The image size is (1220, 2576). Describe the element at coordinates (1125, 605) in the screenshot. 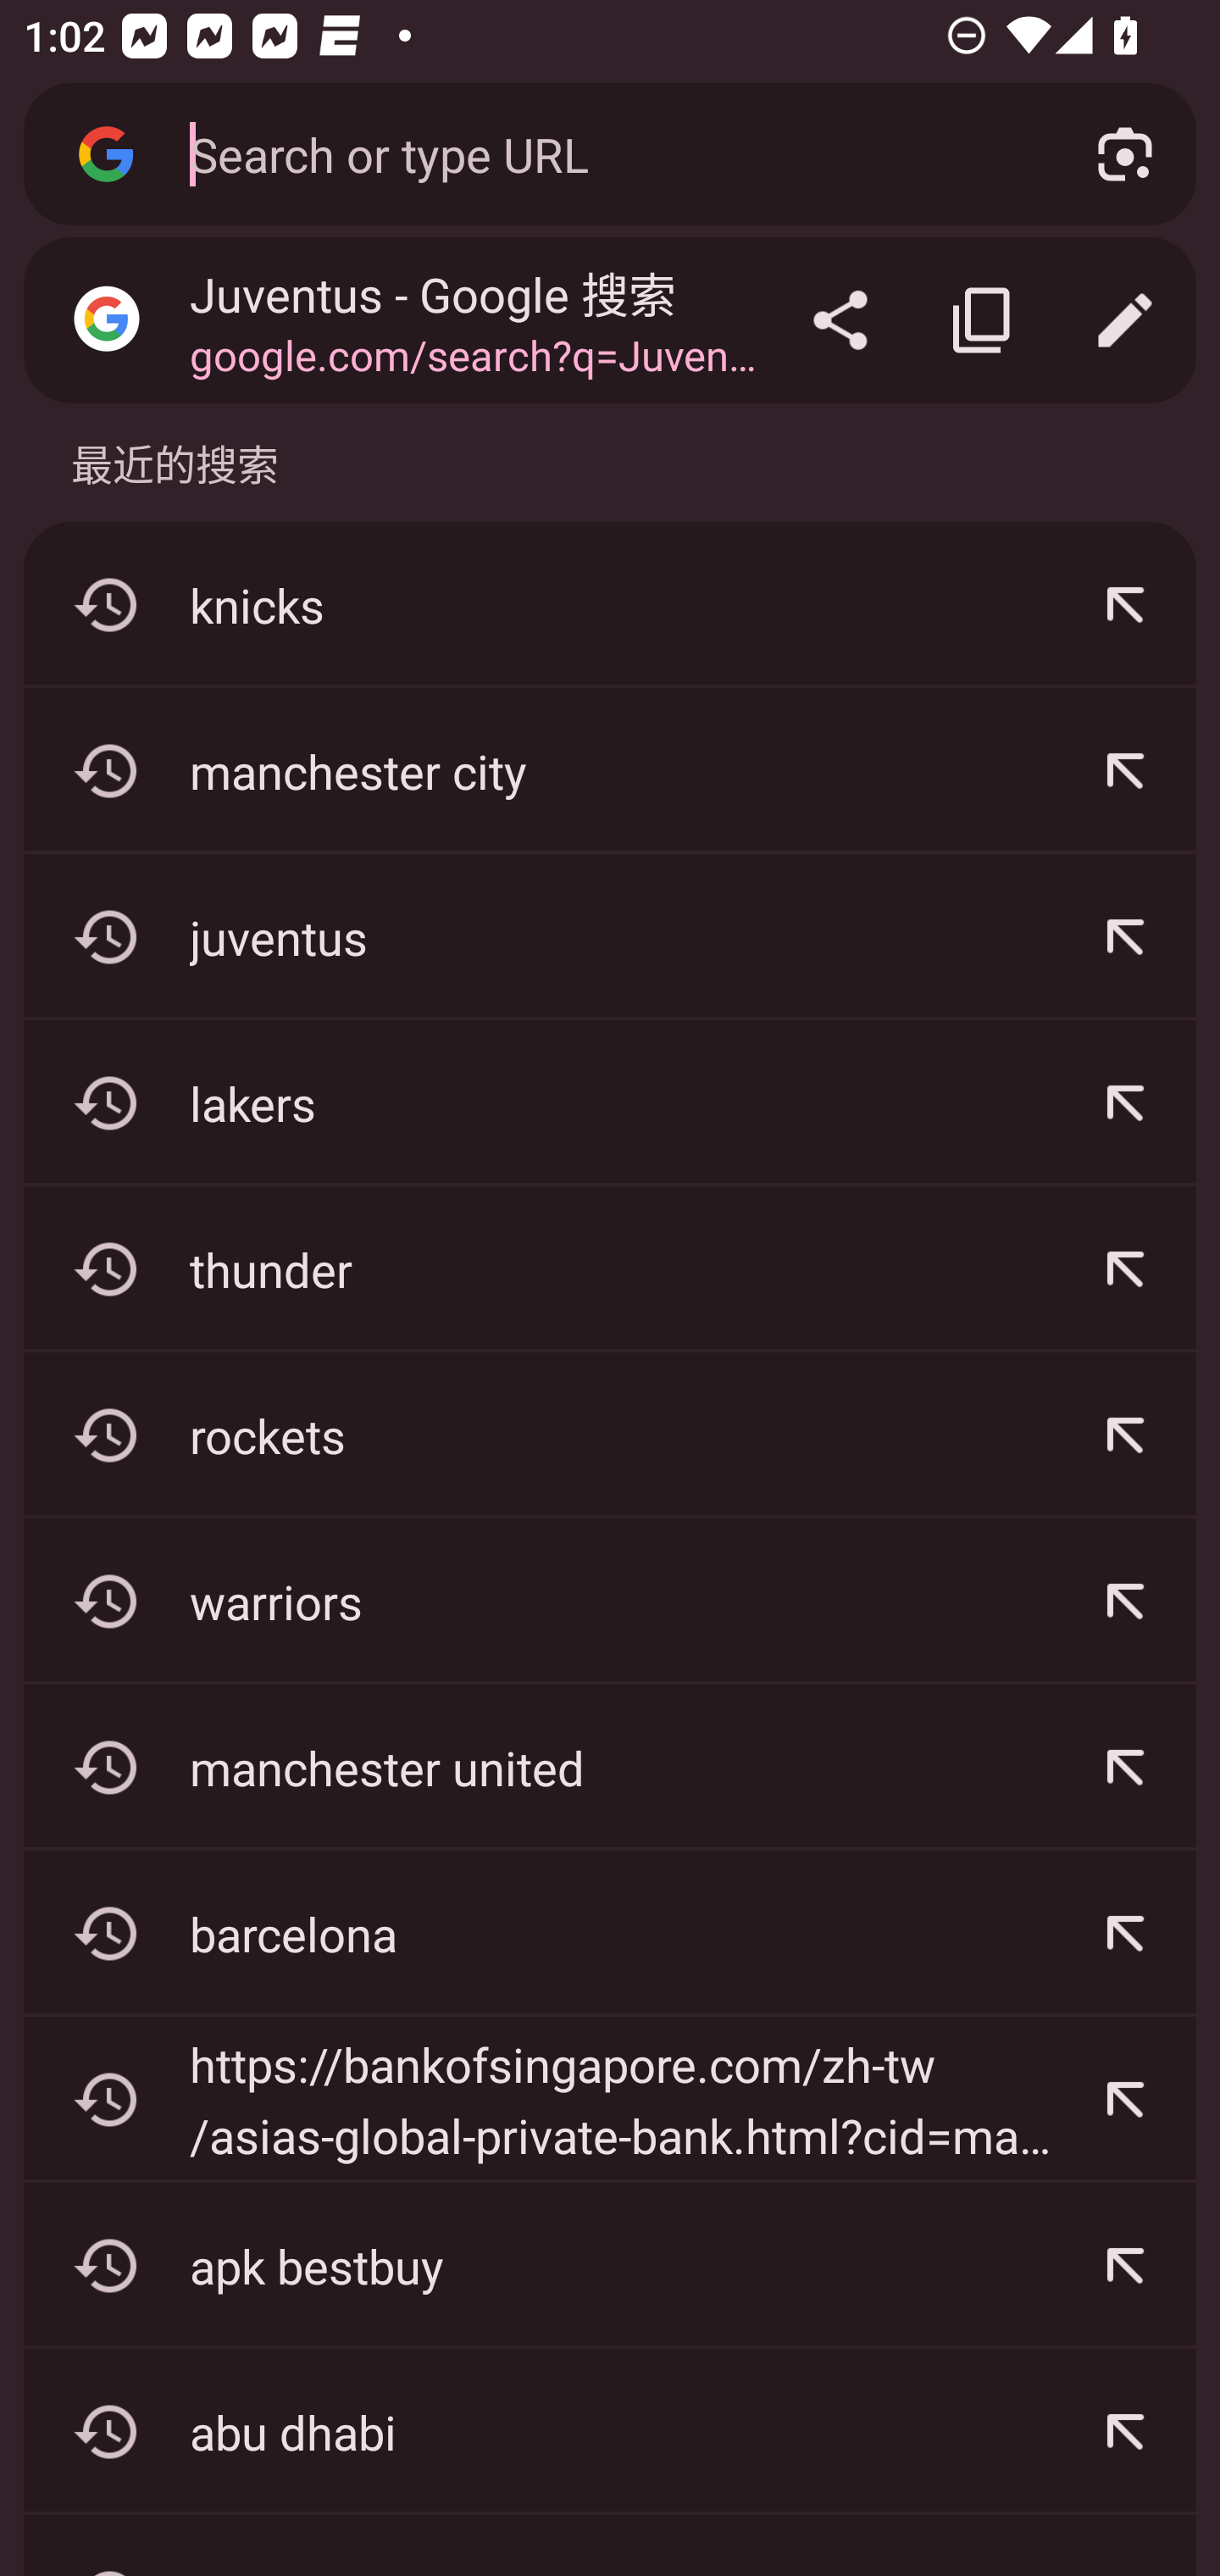

I see `Refine: knicks` at that location.